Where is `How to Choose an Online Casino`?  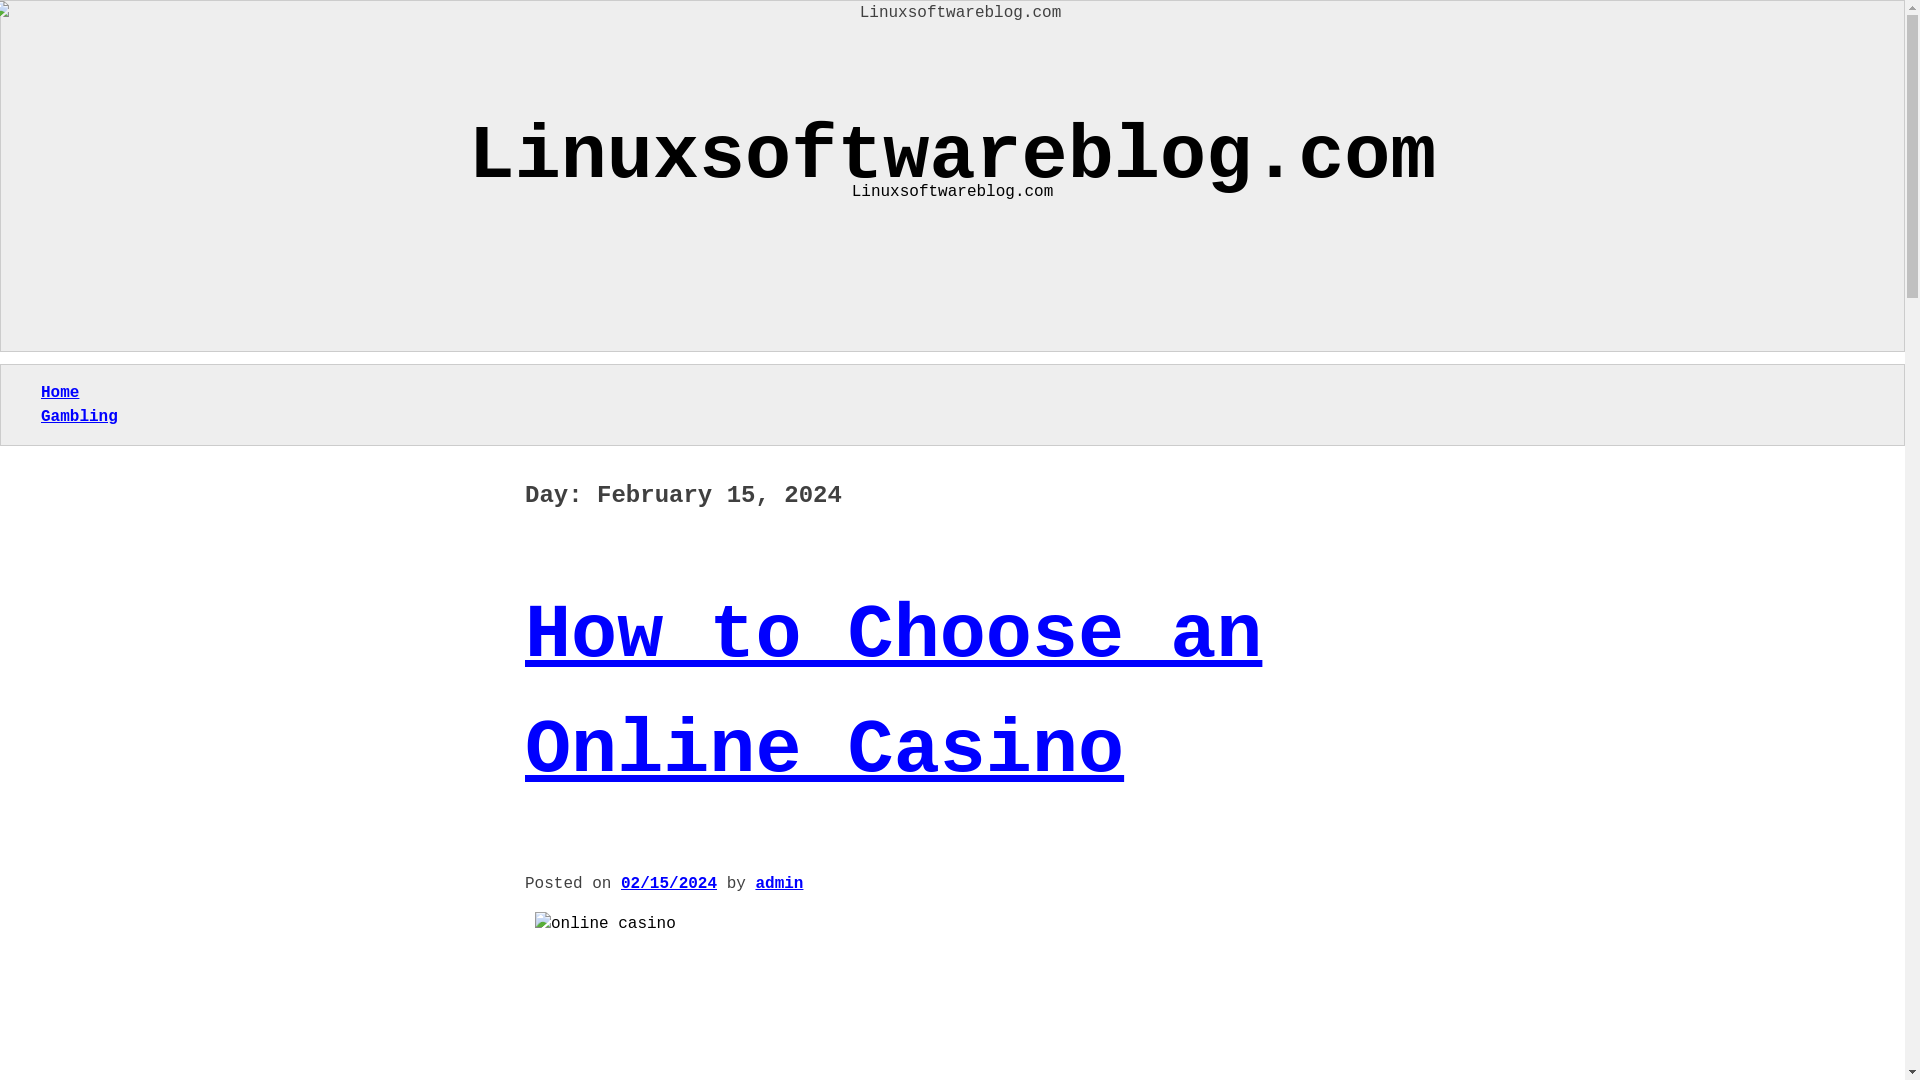 How to Choose an Online Casino is located at coordinates (892, 692).